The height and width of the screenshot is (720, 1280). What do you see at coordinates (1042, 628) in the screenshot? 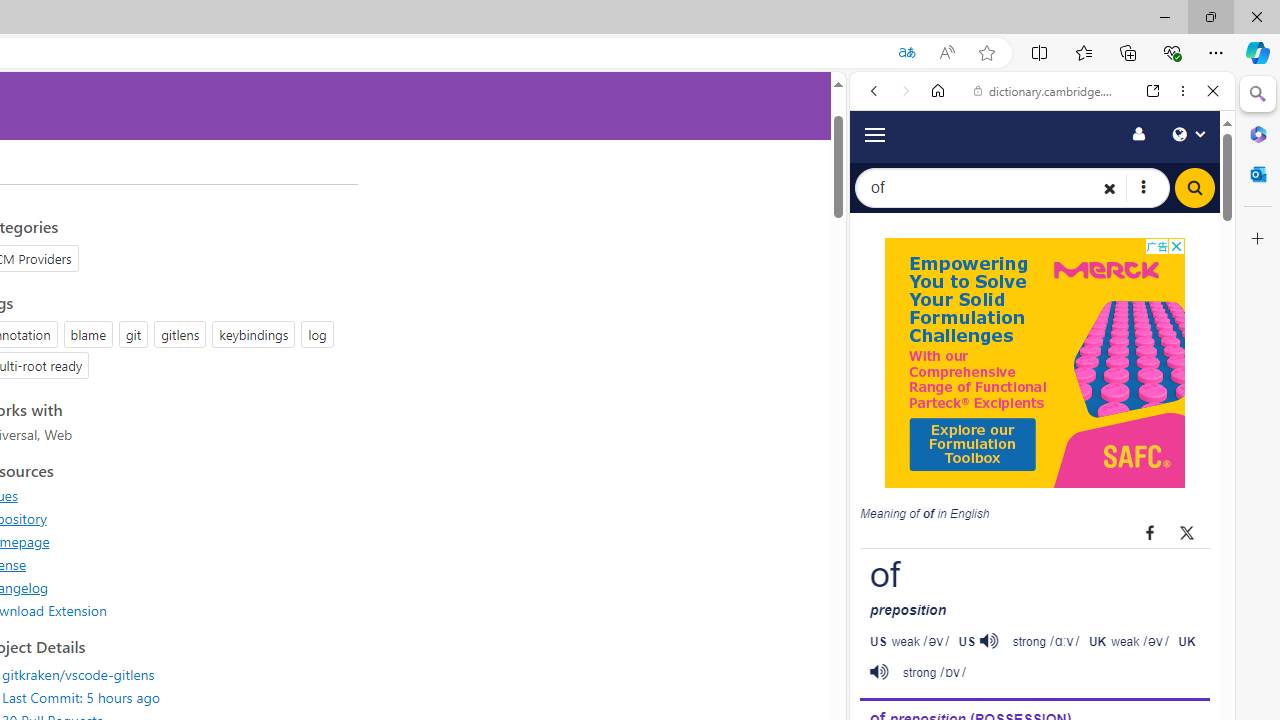
I see `English (Uk)` at bounding box center [1042, 628].